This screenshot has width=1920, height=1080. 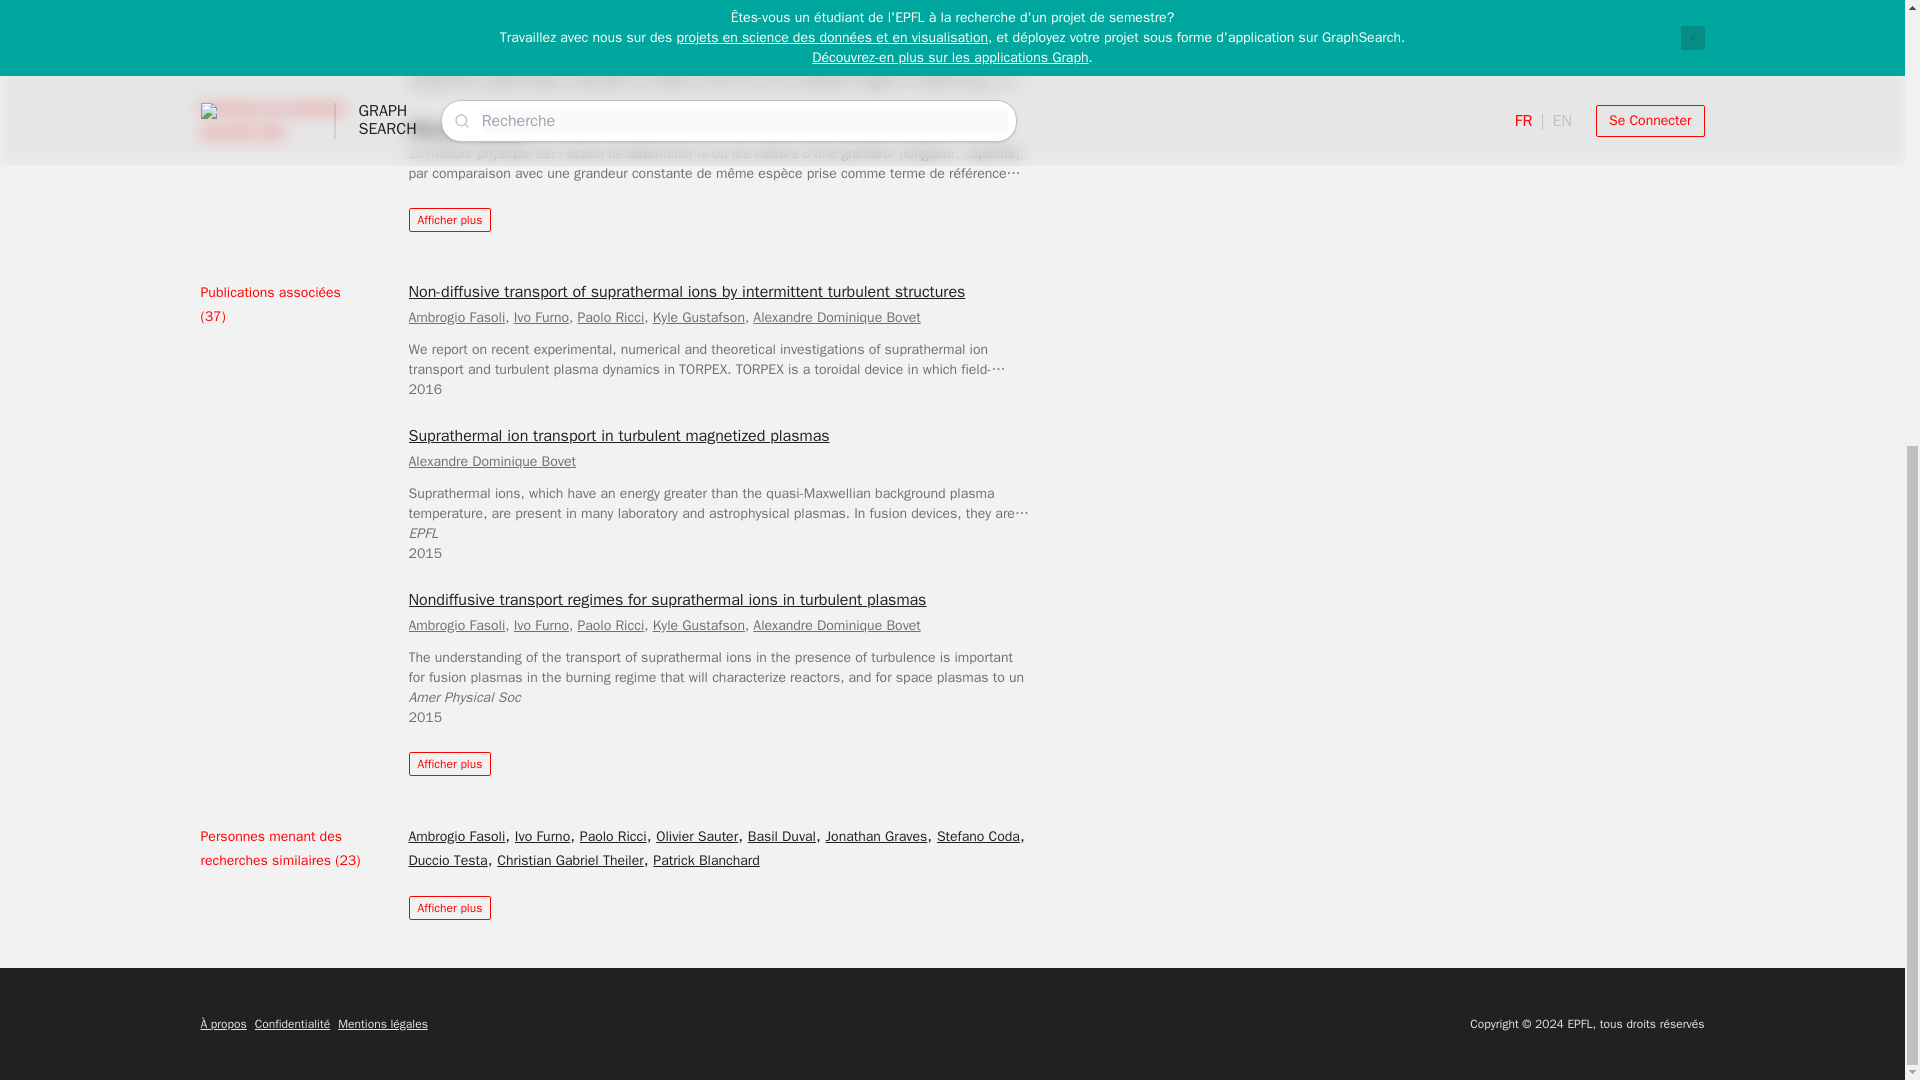 I want to click on Ambrogio Fasoli, so click(x=456, y=317).